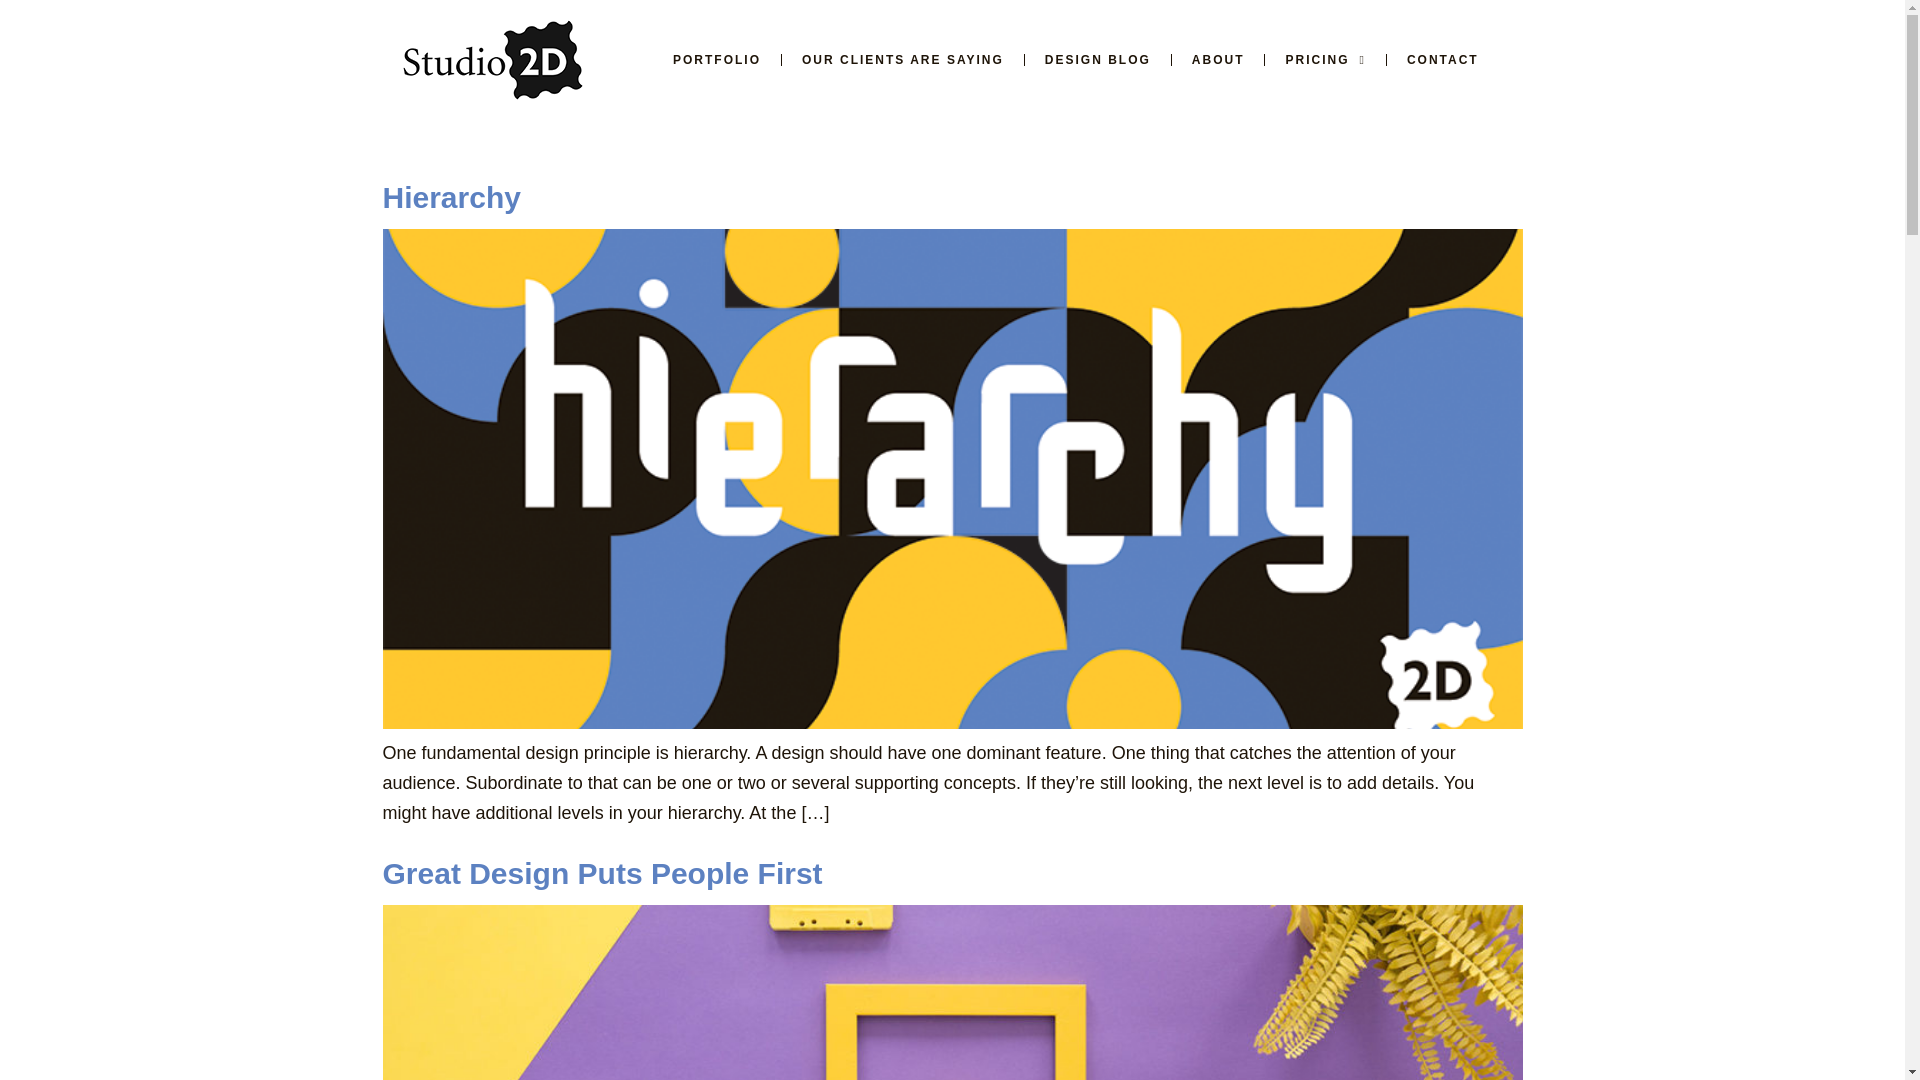  I want to click on Great Design Puts People First, so click(602, 873).